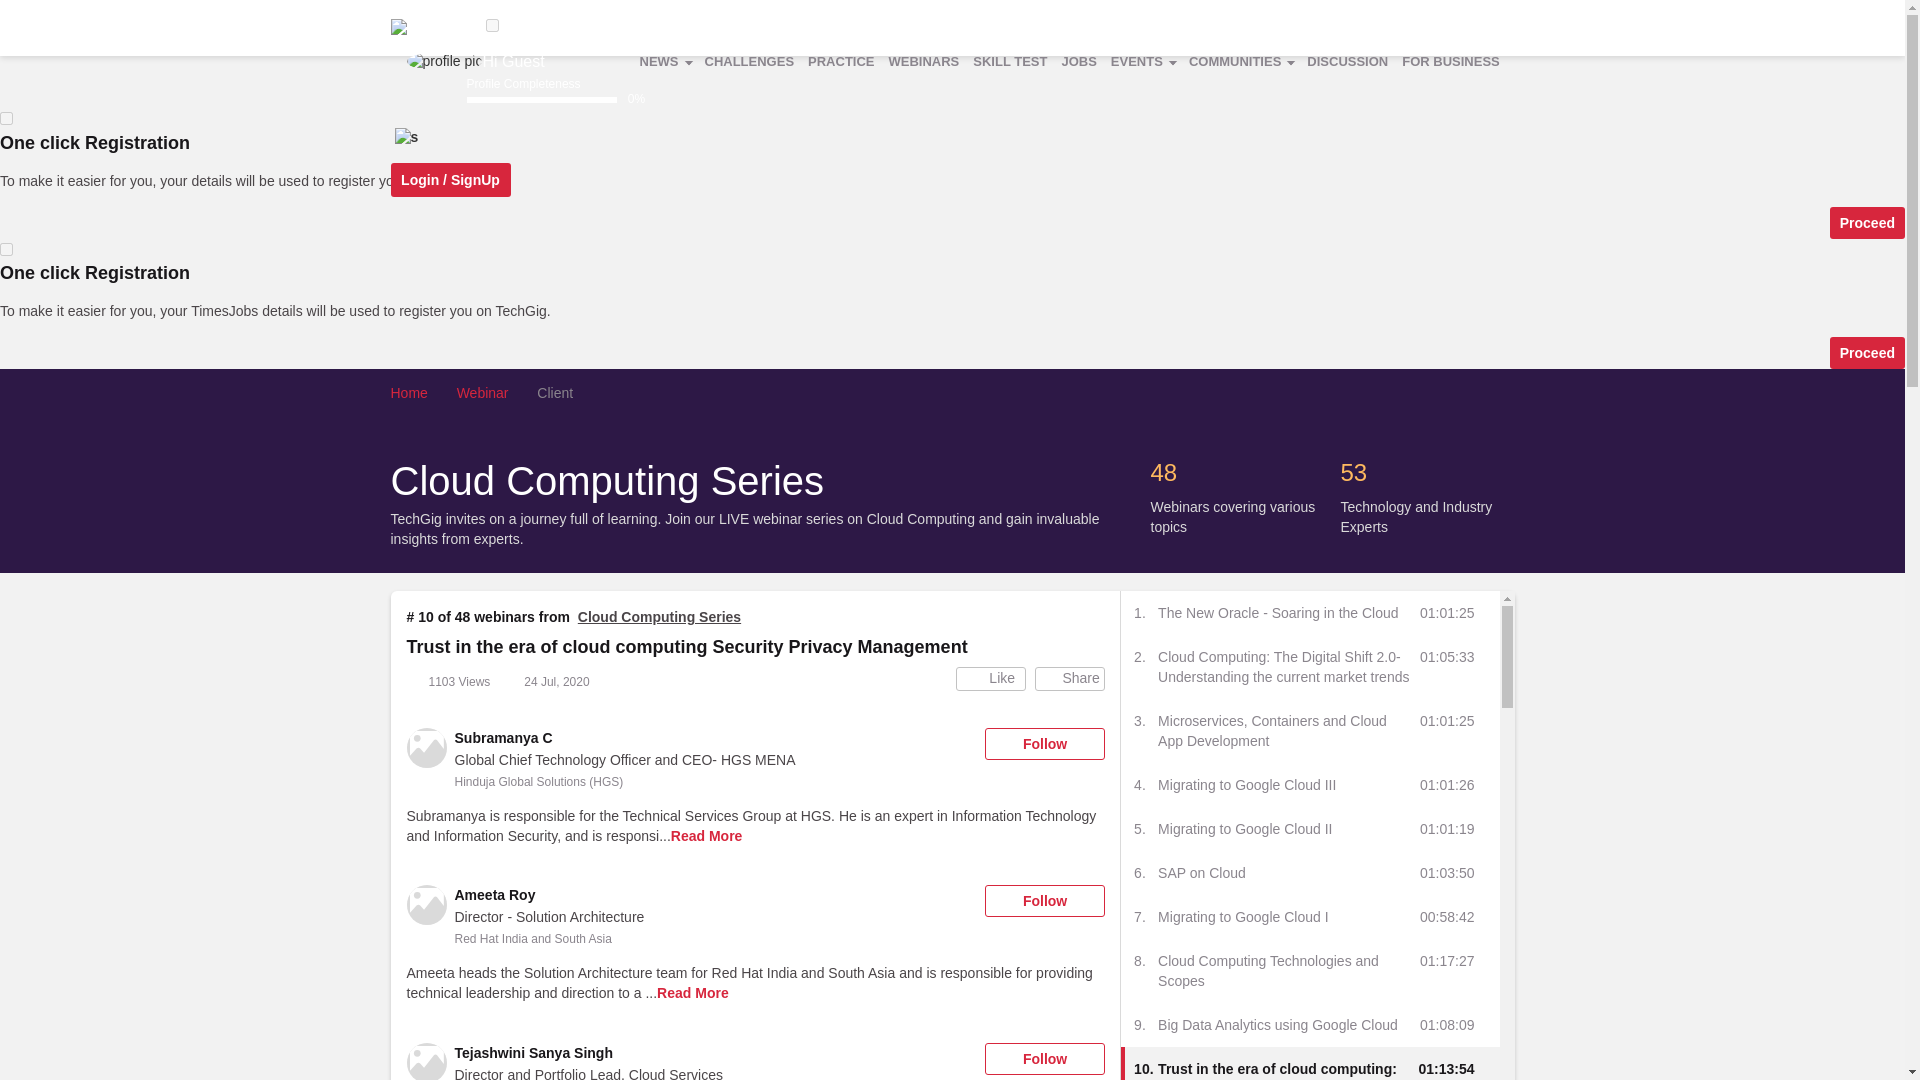  I want to click on SKILL TEST, so click(1010, 61).